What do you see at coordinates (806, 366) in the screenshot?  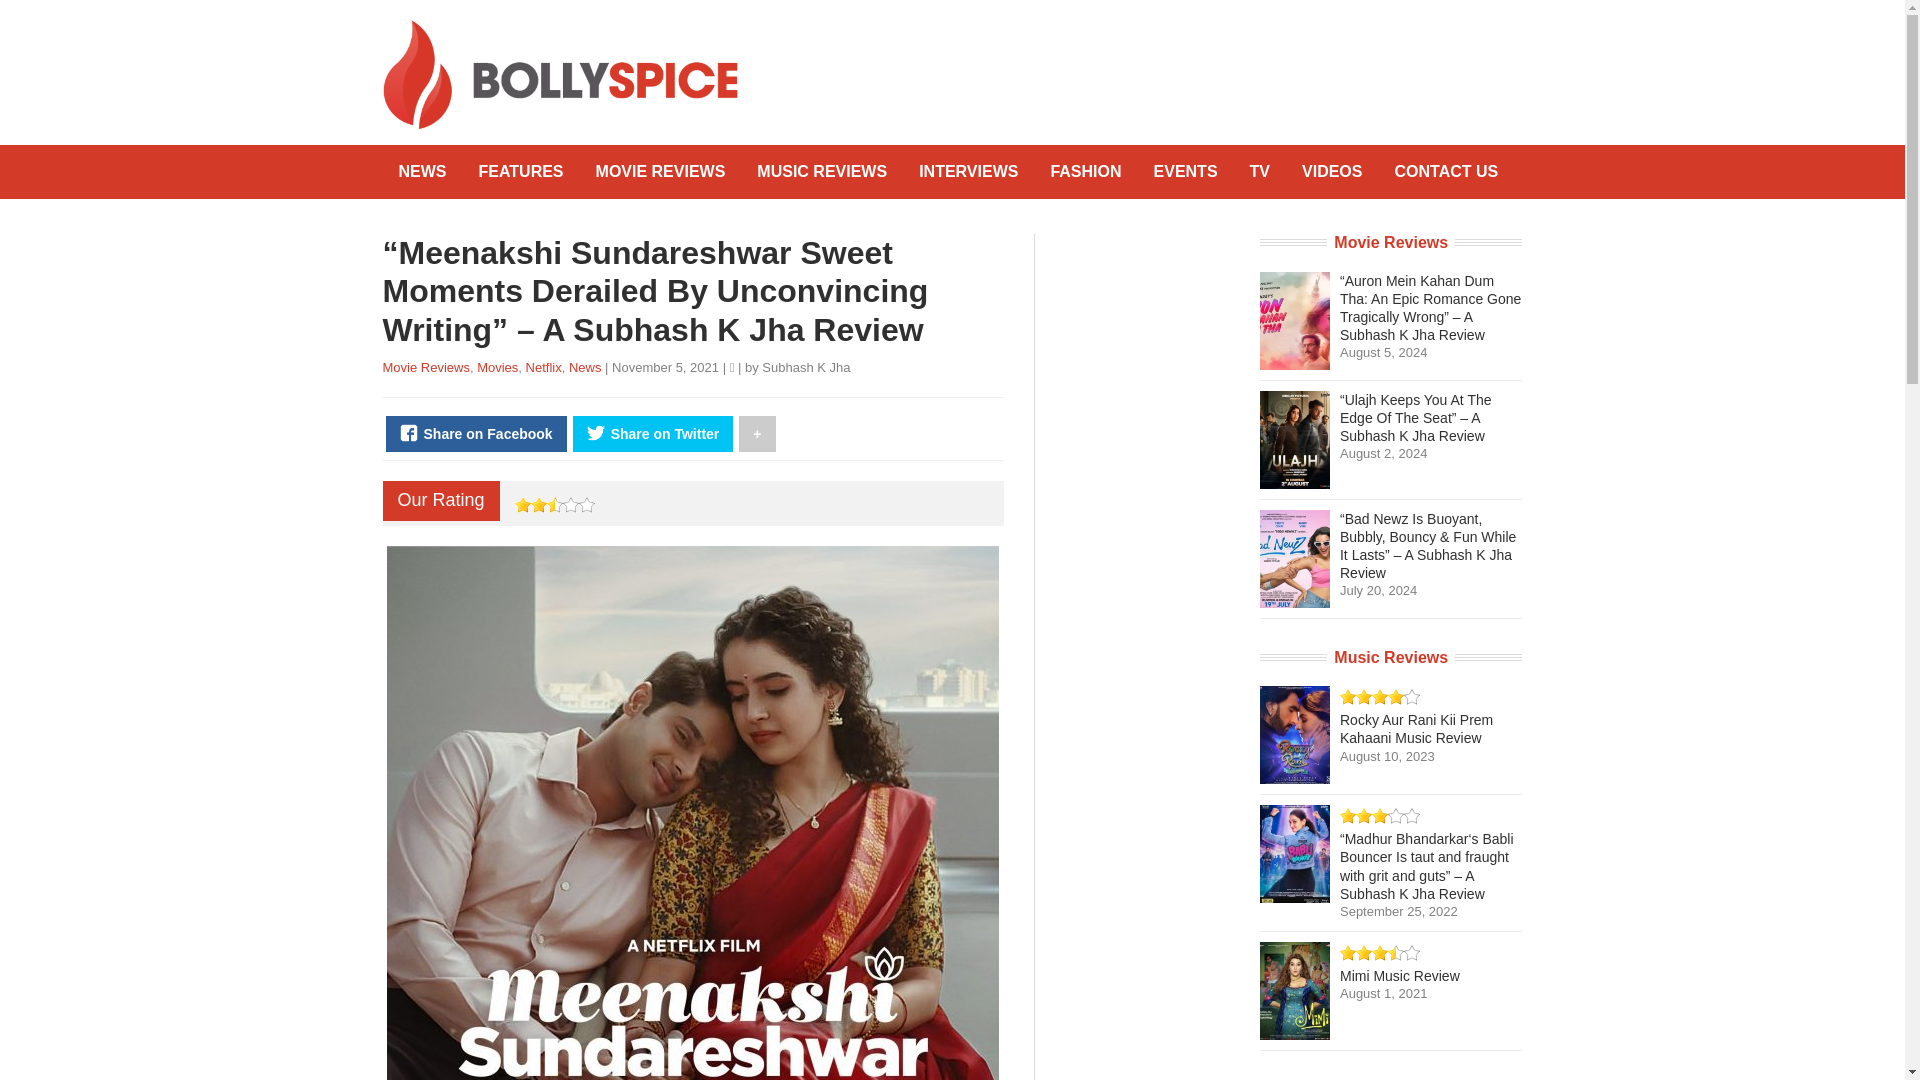 I see `Subhash K Jha` at bounding box center [806, 366].